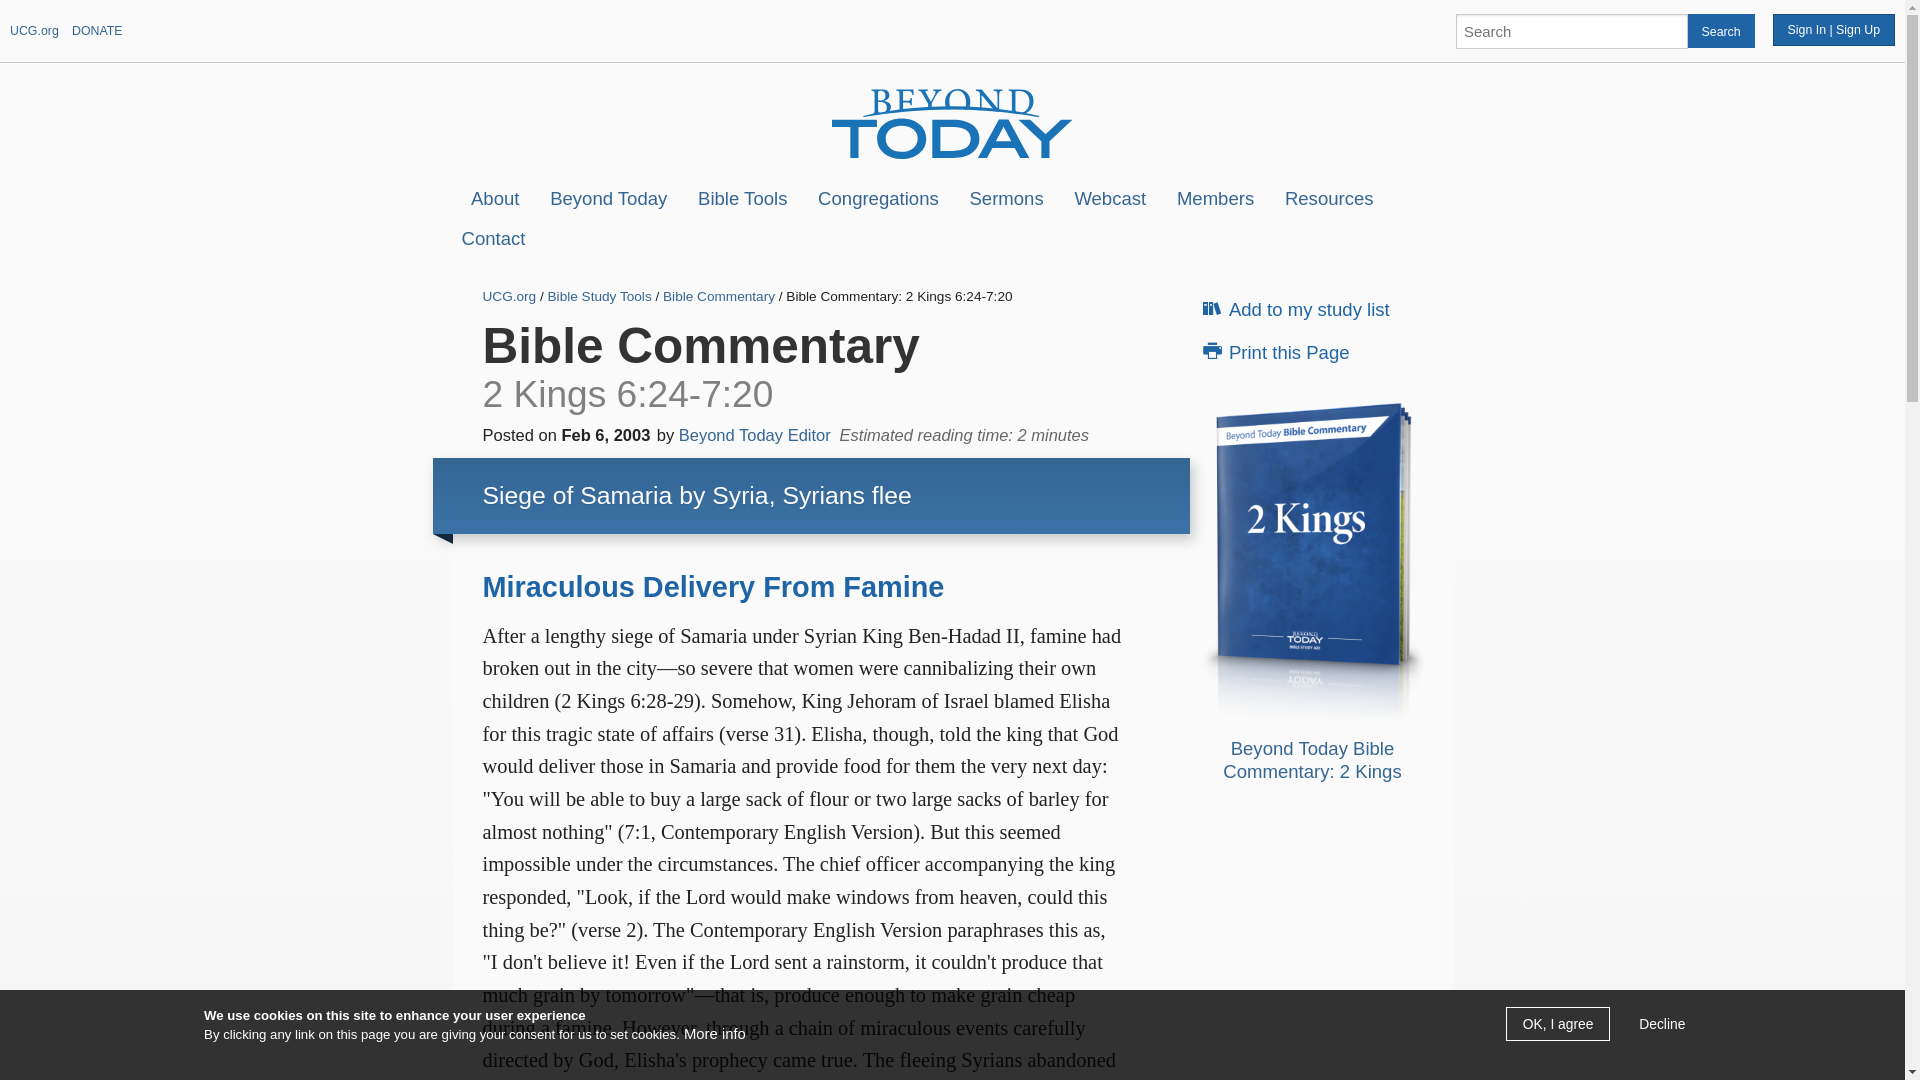 This screenshot has height=1080, width=1920. Describe the element at coordinates (1720, 30) in the screenshot. I see `Search` at that location.